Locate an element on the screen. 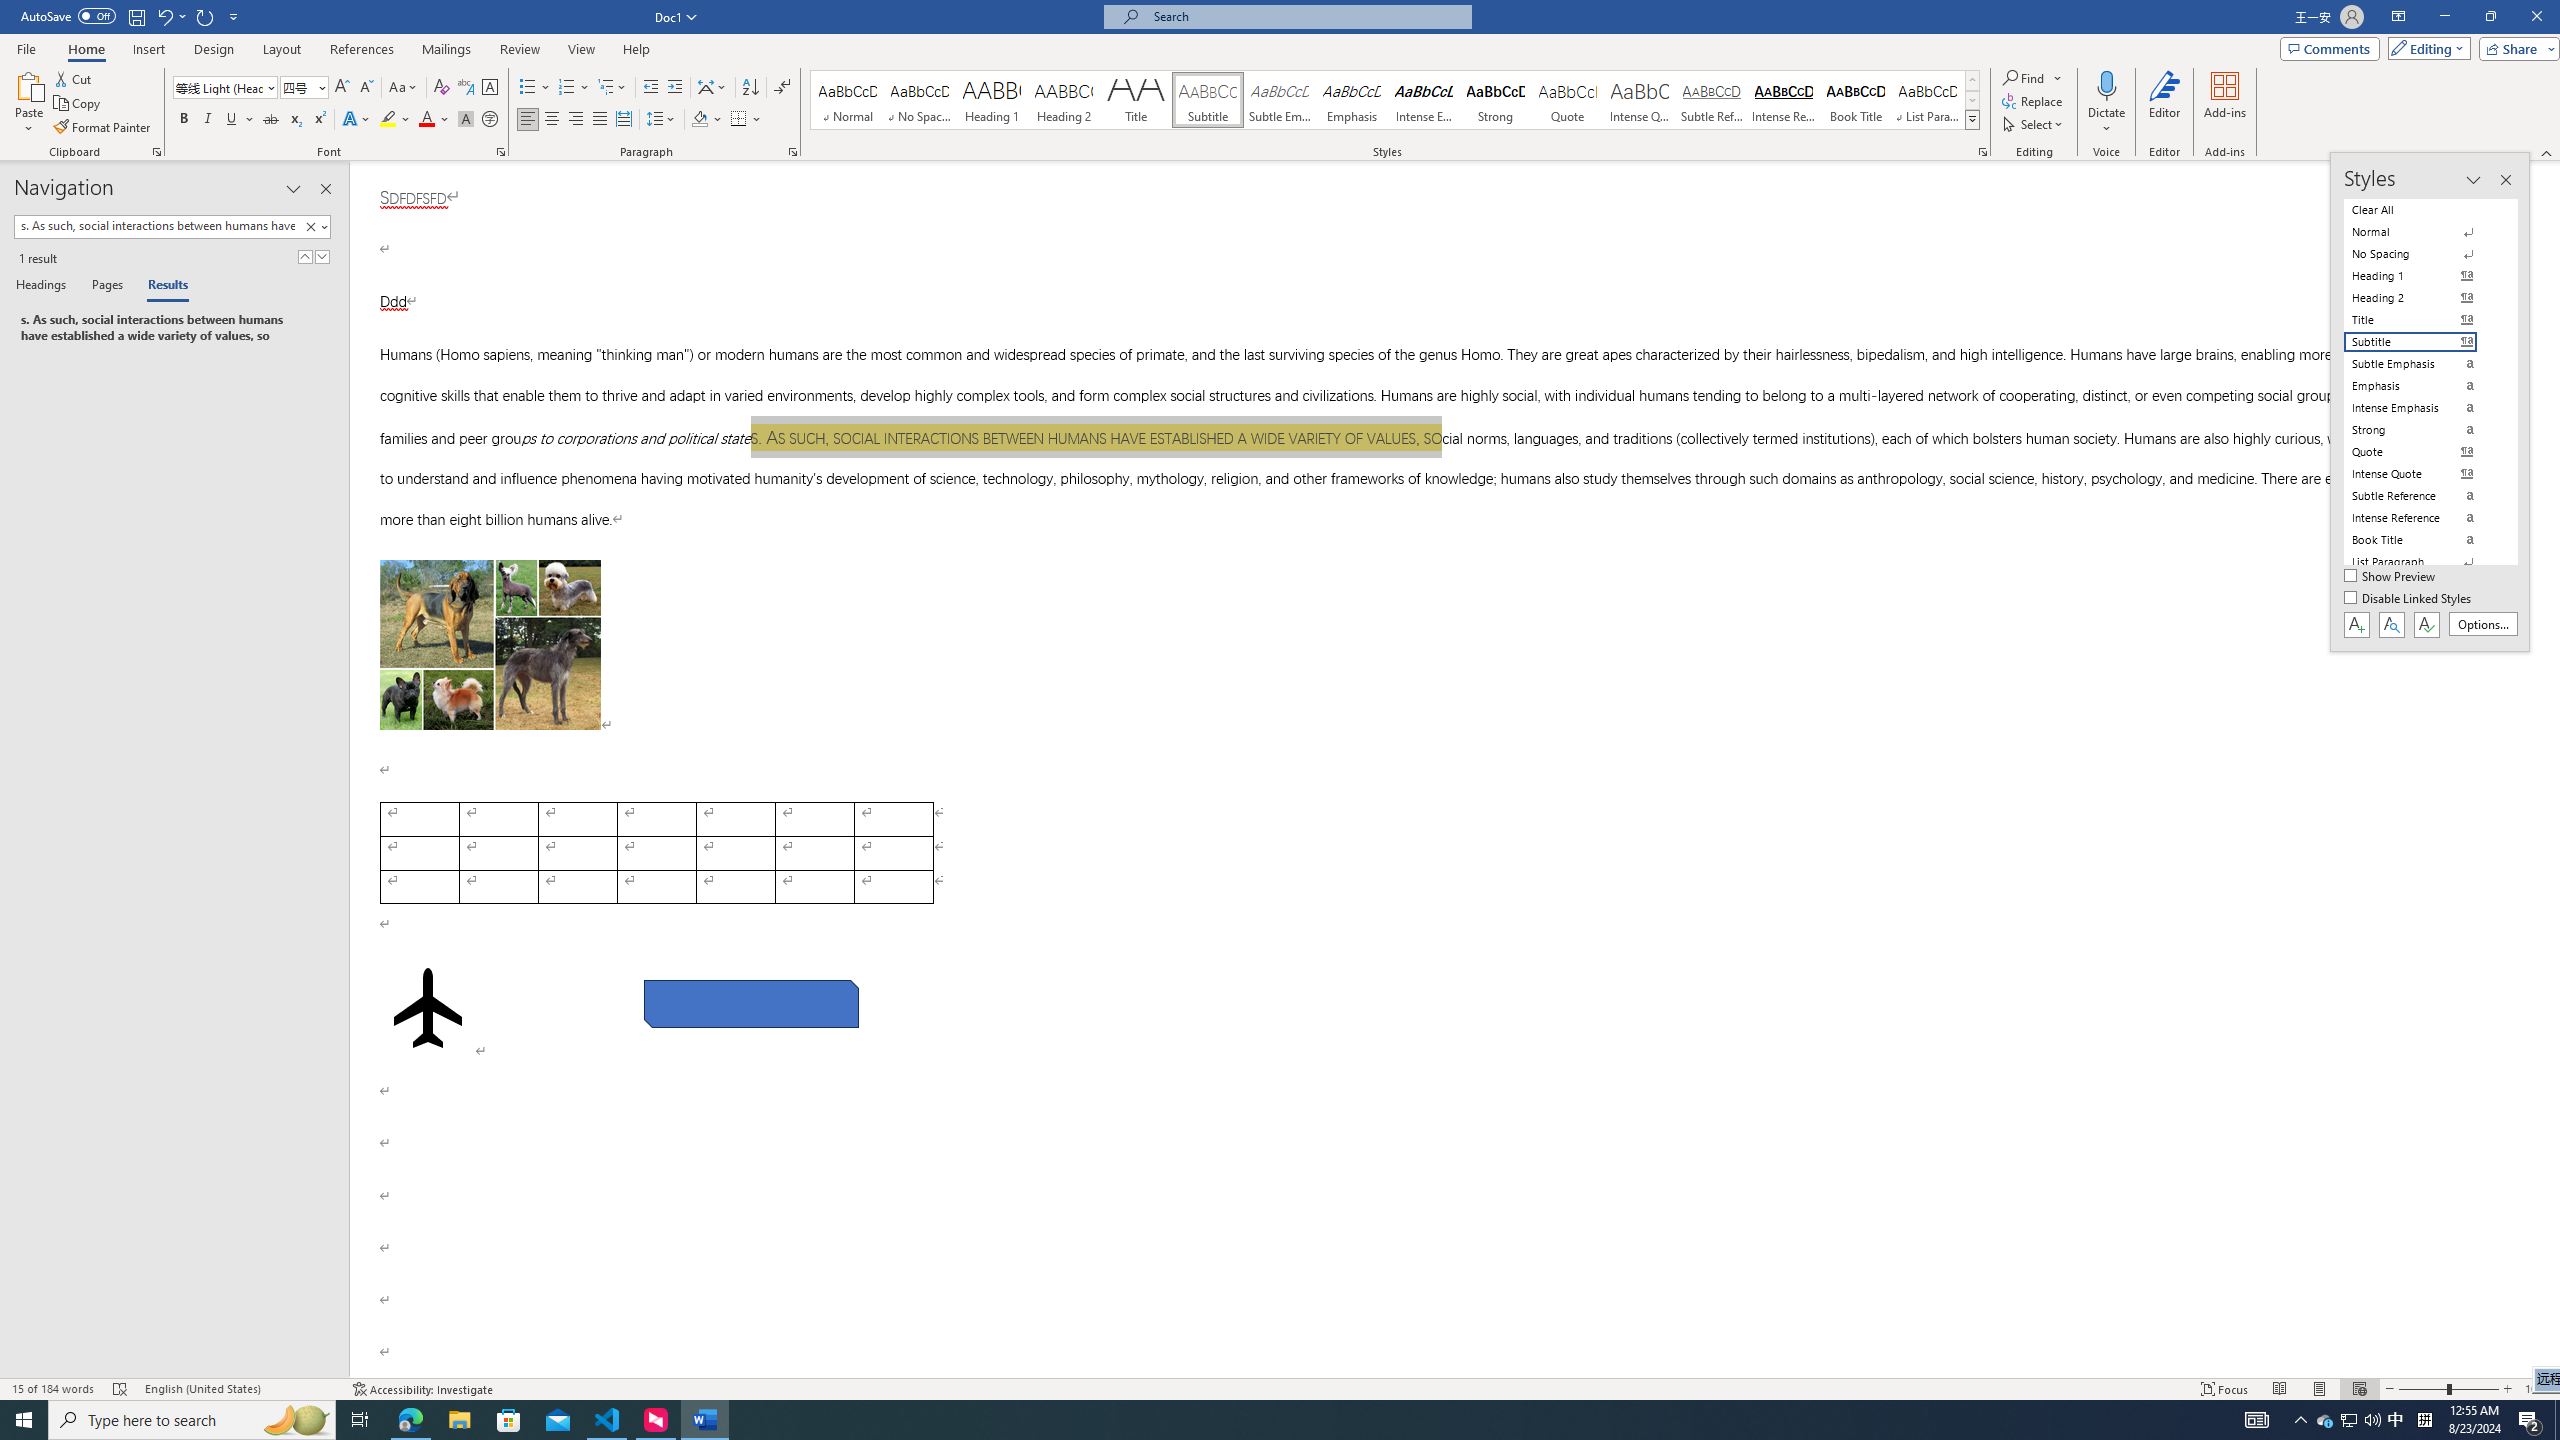 The width and height of the screenshot is (2560, 1440). Quick Access Toolbar is located at coordinates (132, 17).